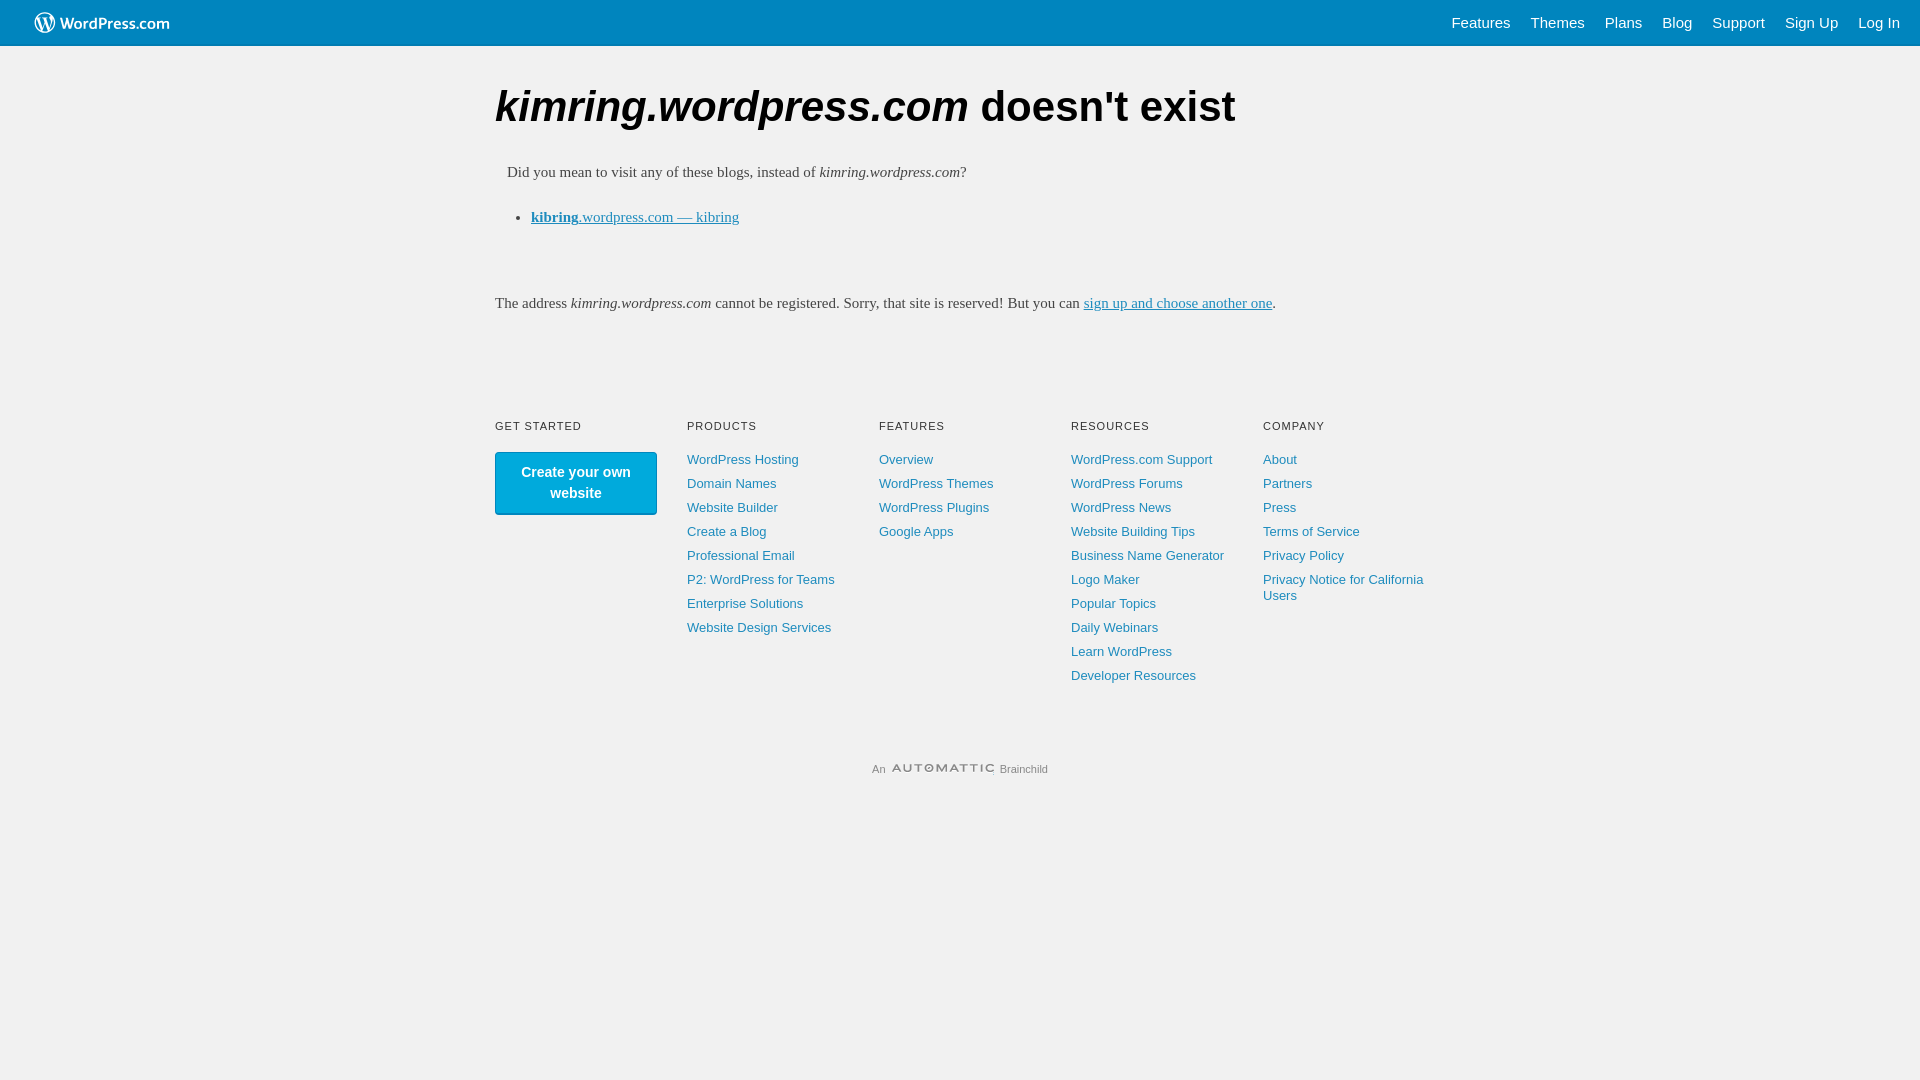 The image size is (1920, 1080). What do you see at coordinates (906, 460) in the screenshot?
I see `Overview` at bounding box center [906, 460].